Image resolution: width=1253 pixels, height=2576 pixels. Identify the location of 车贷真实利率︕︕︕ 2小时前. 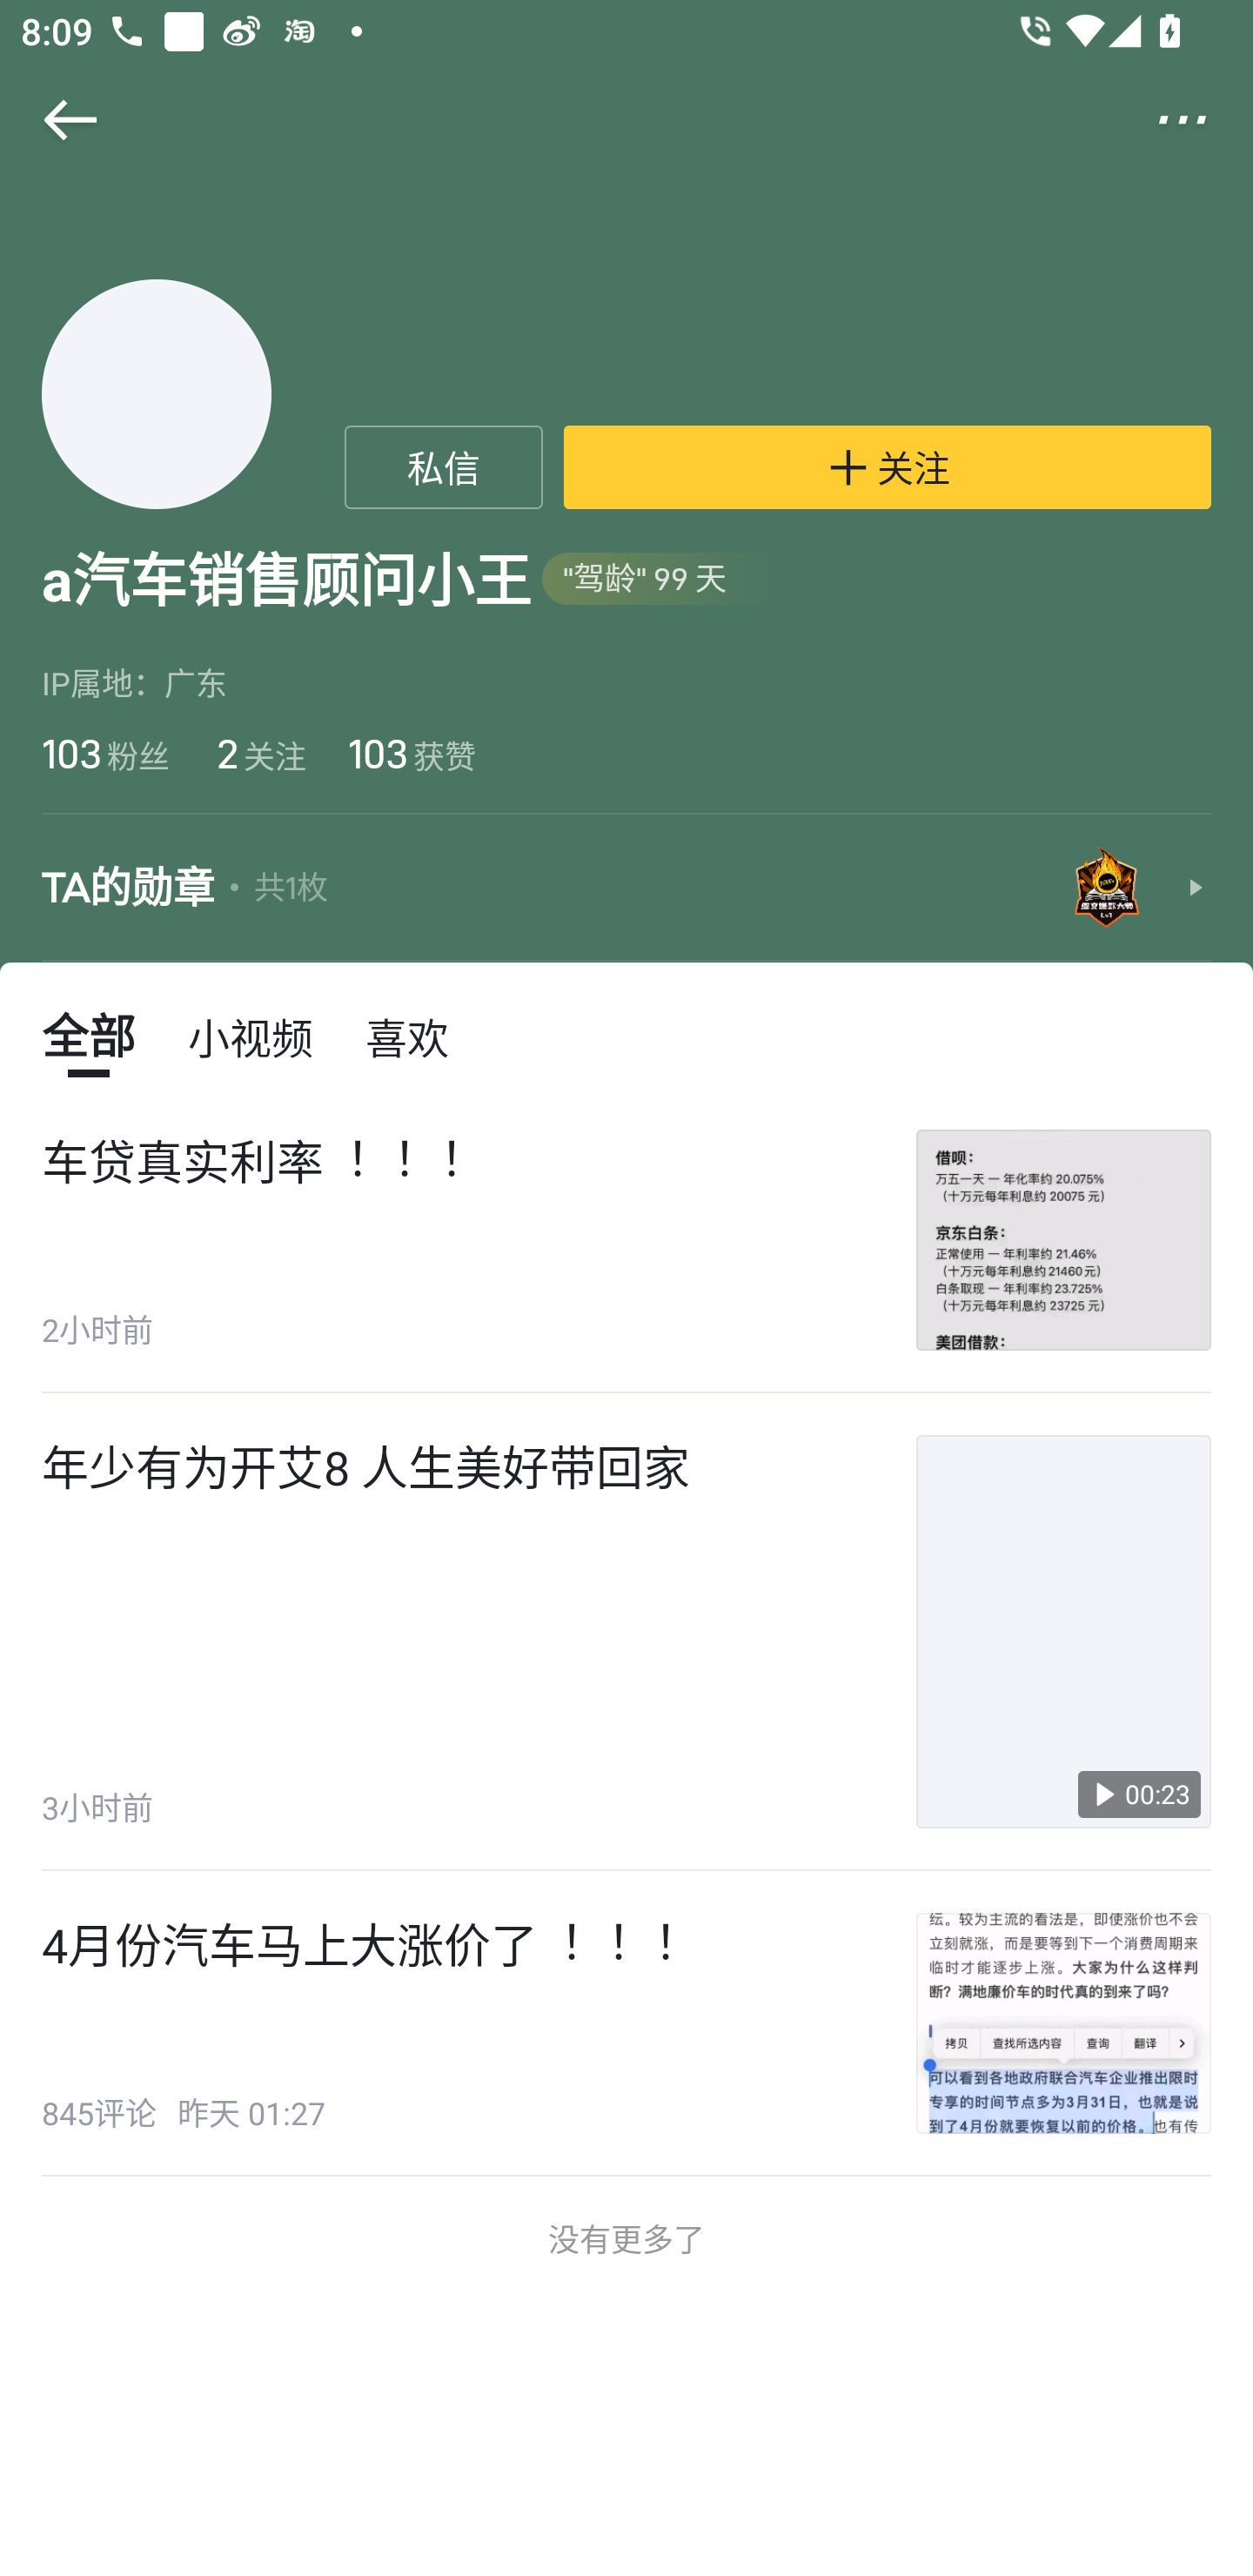
(626, 1240).